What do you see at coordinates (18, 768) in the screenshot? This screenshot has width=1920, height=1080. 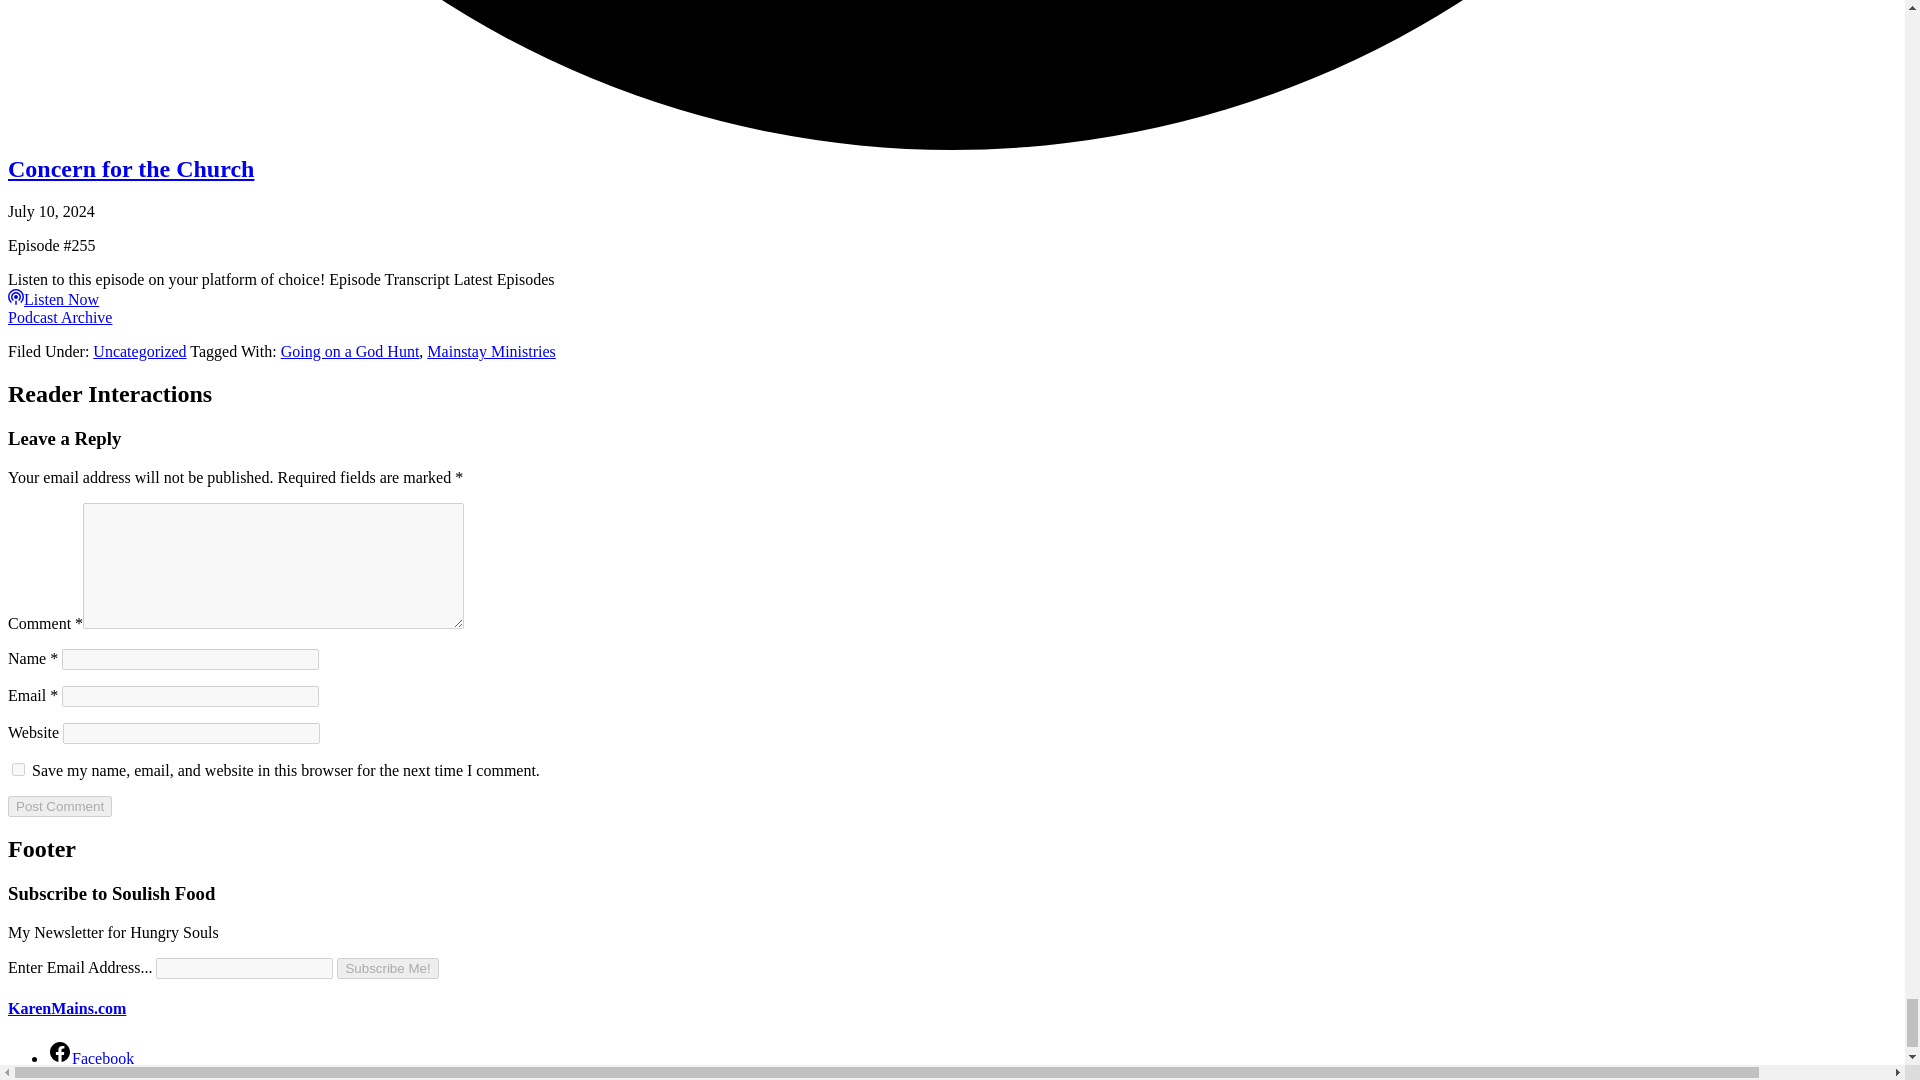 I see `yes` at bounding box center [18, 768].